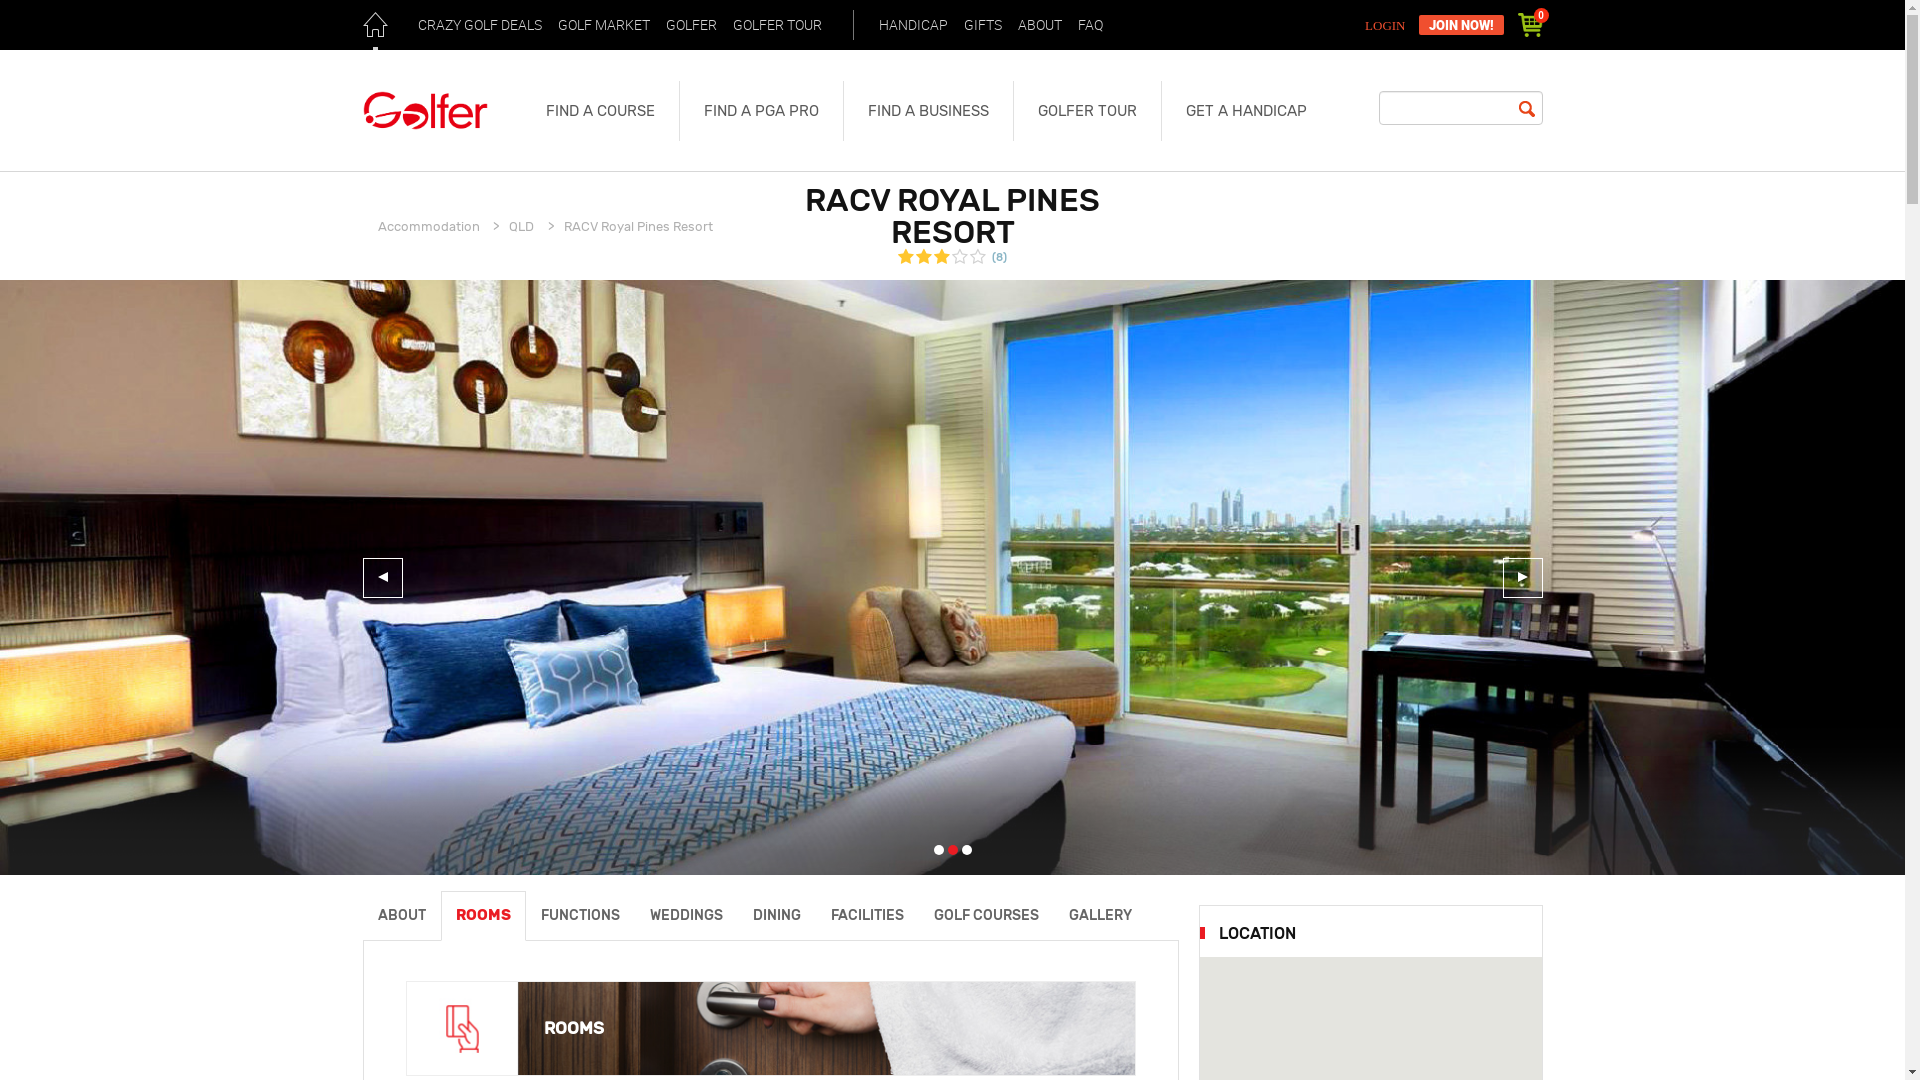 The height and width of the screenshot is (1080, 1920). I want to click on GIFTS, so click(982, 25).